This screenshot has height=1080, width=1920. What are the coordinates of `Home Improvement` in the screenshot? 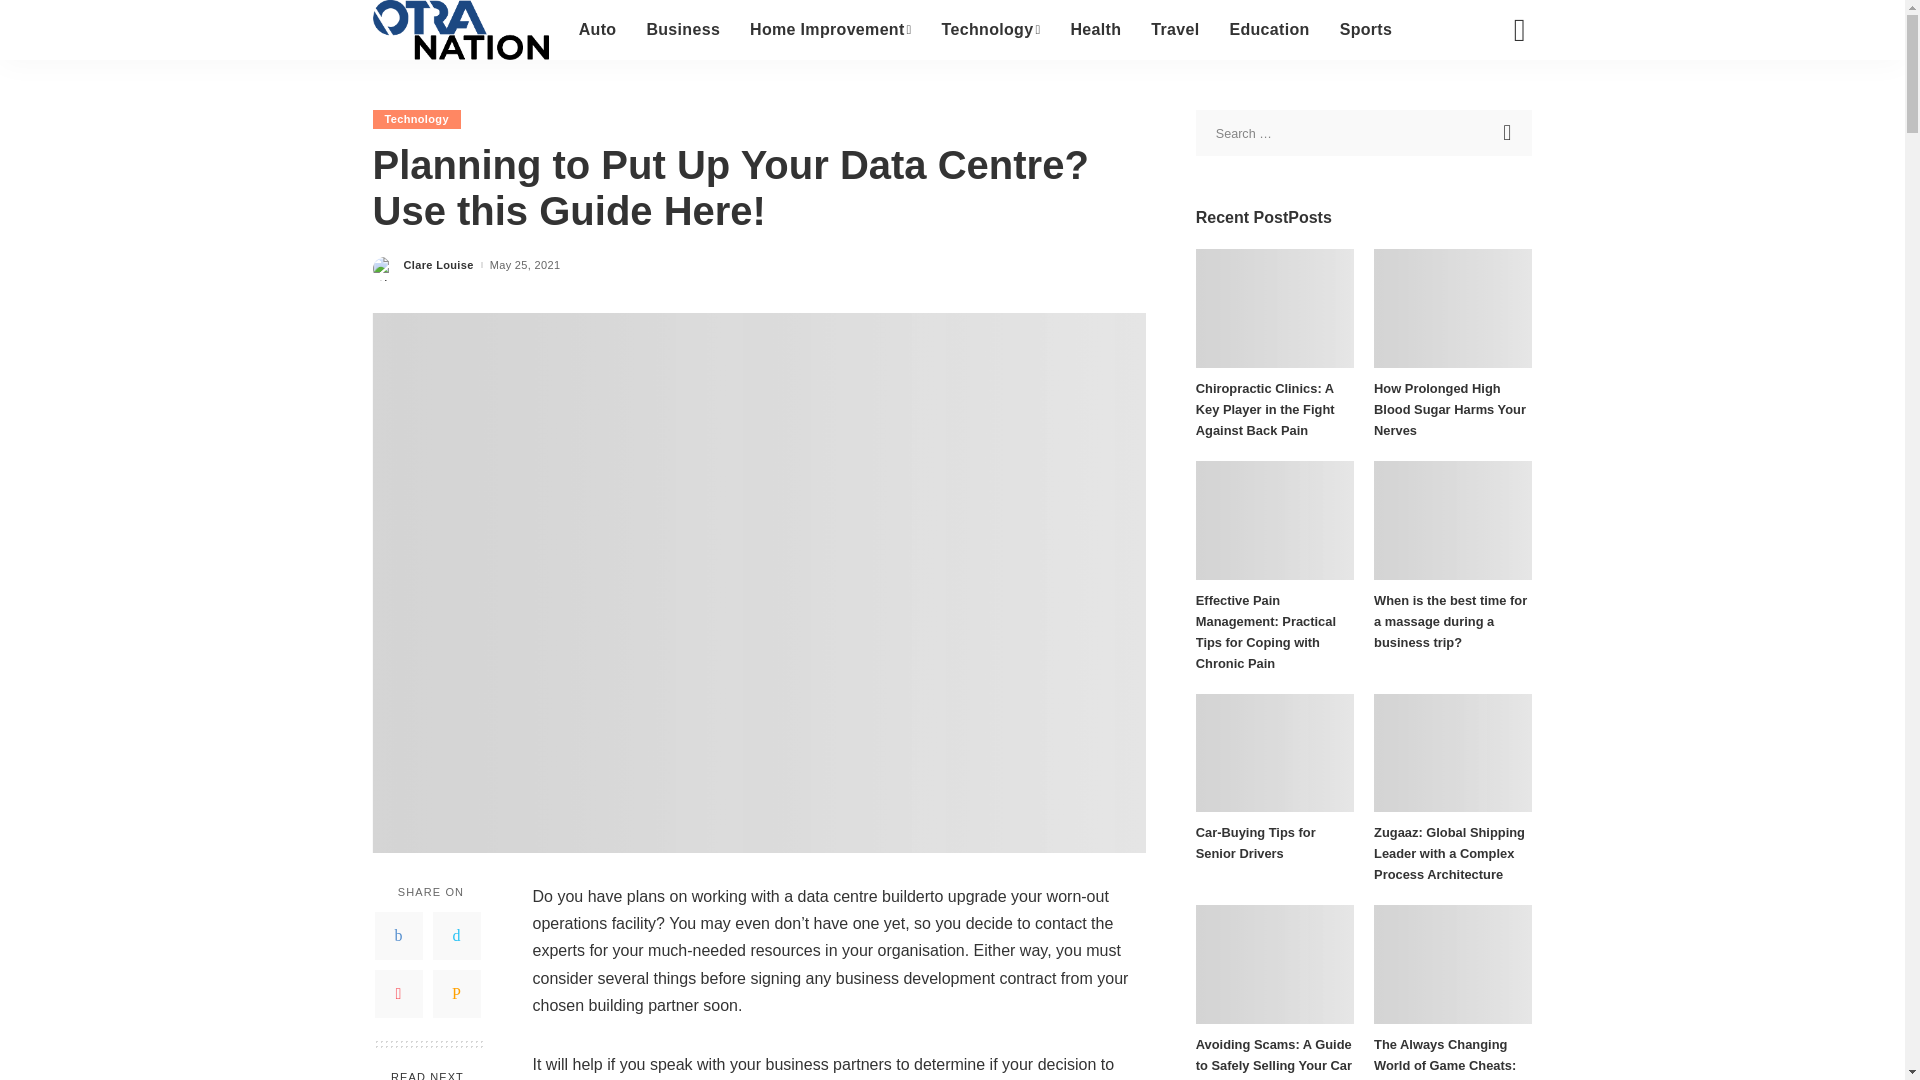 It's located at (831, 30).